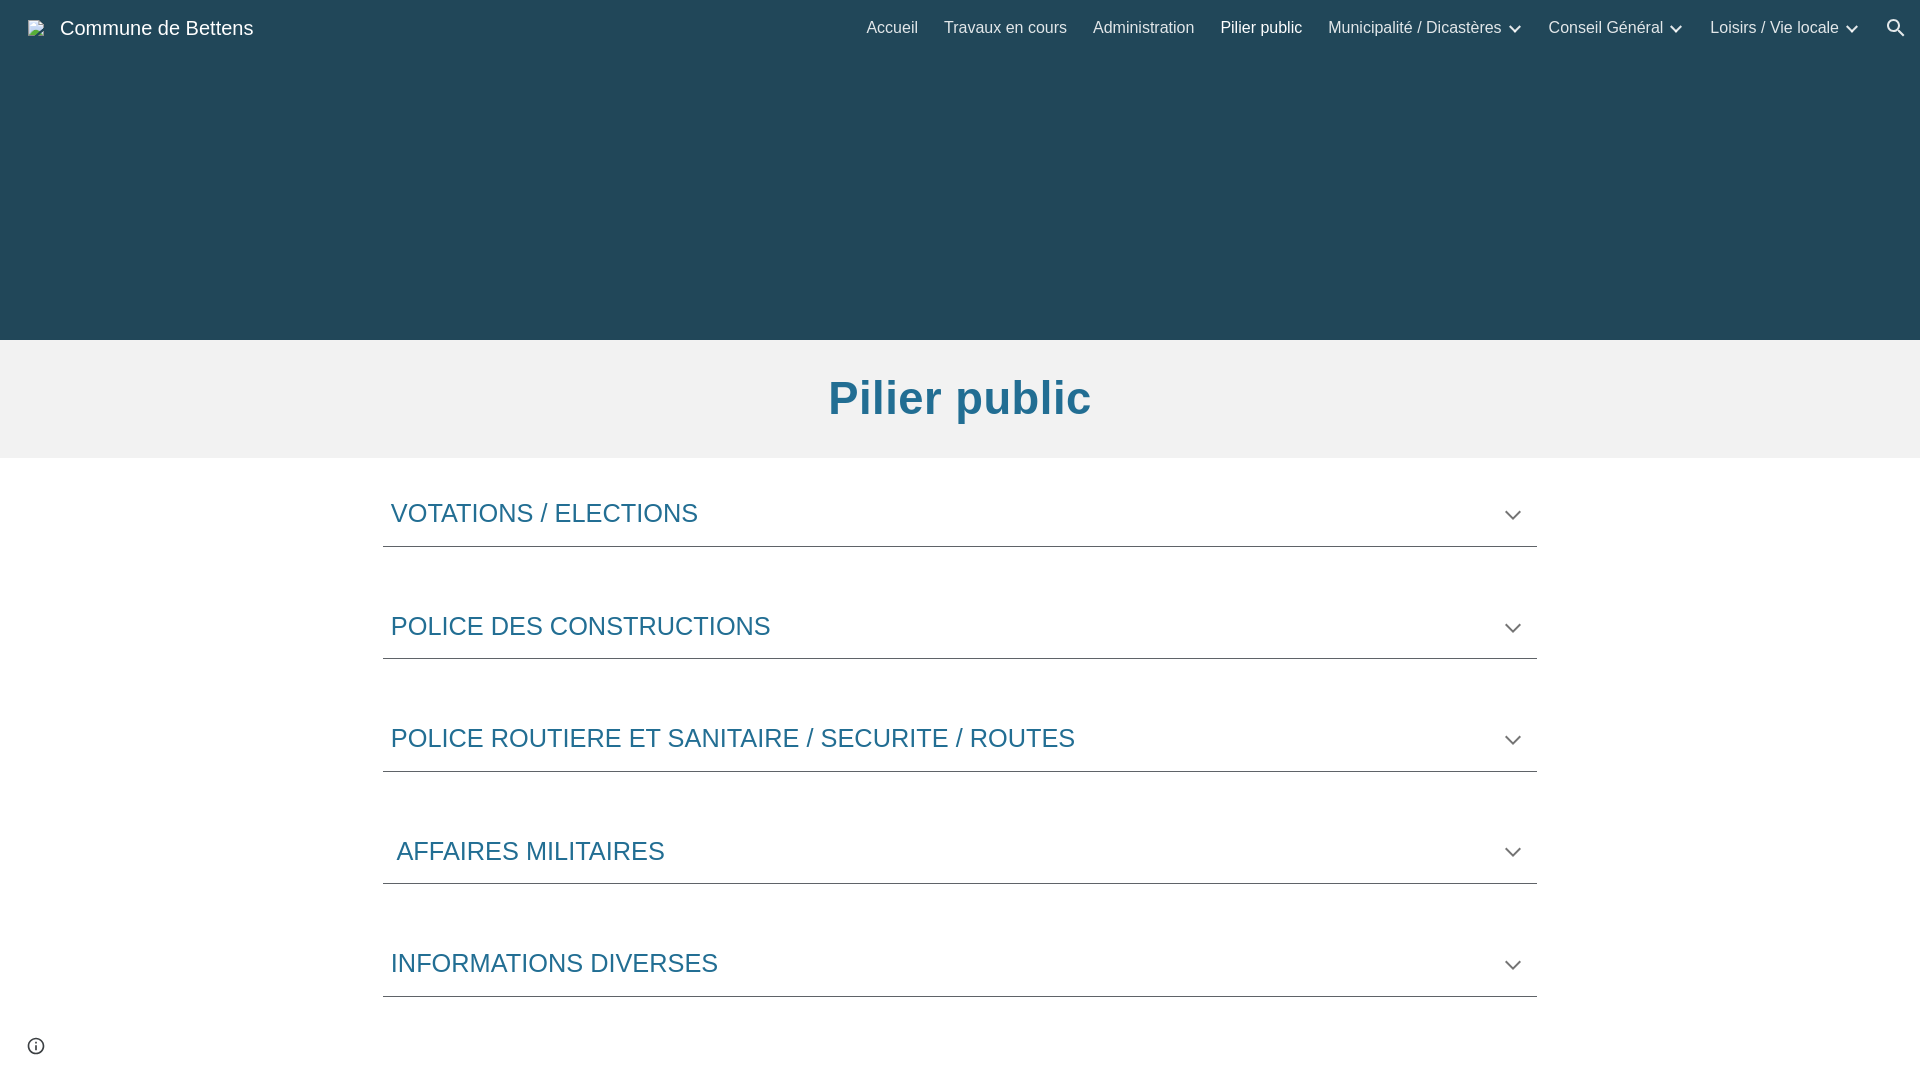 This screenshot has width=1920, height=1080. I want to click on Commune de Bettens, so click(140, 26).